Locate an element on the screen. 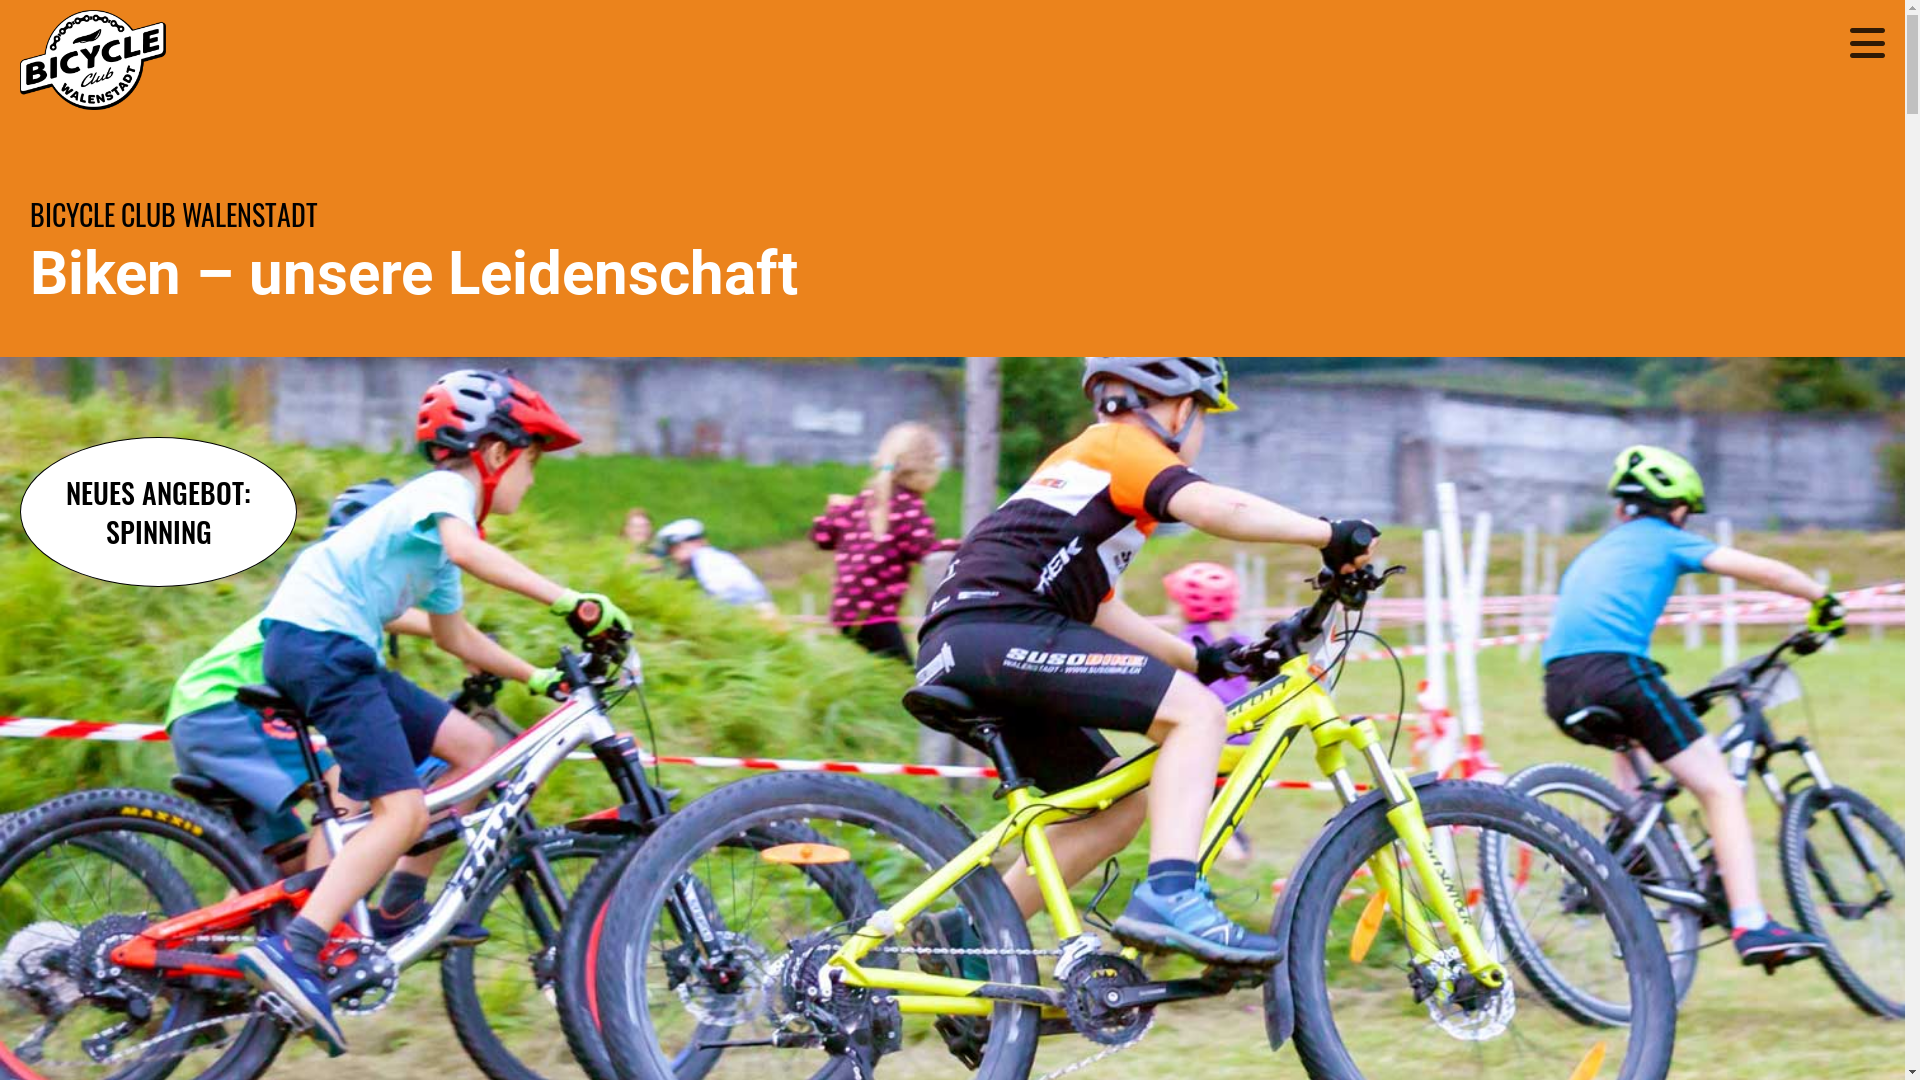 This screenshot has width=1920, height=1080. NEUES ANGEBOT:
SPINNING is located at coordinates (158, 512).